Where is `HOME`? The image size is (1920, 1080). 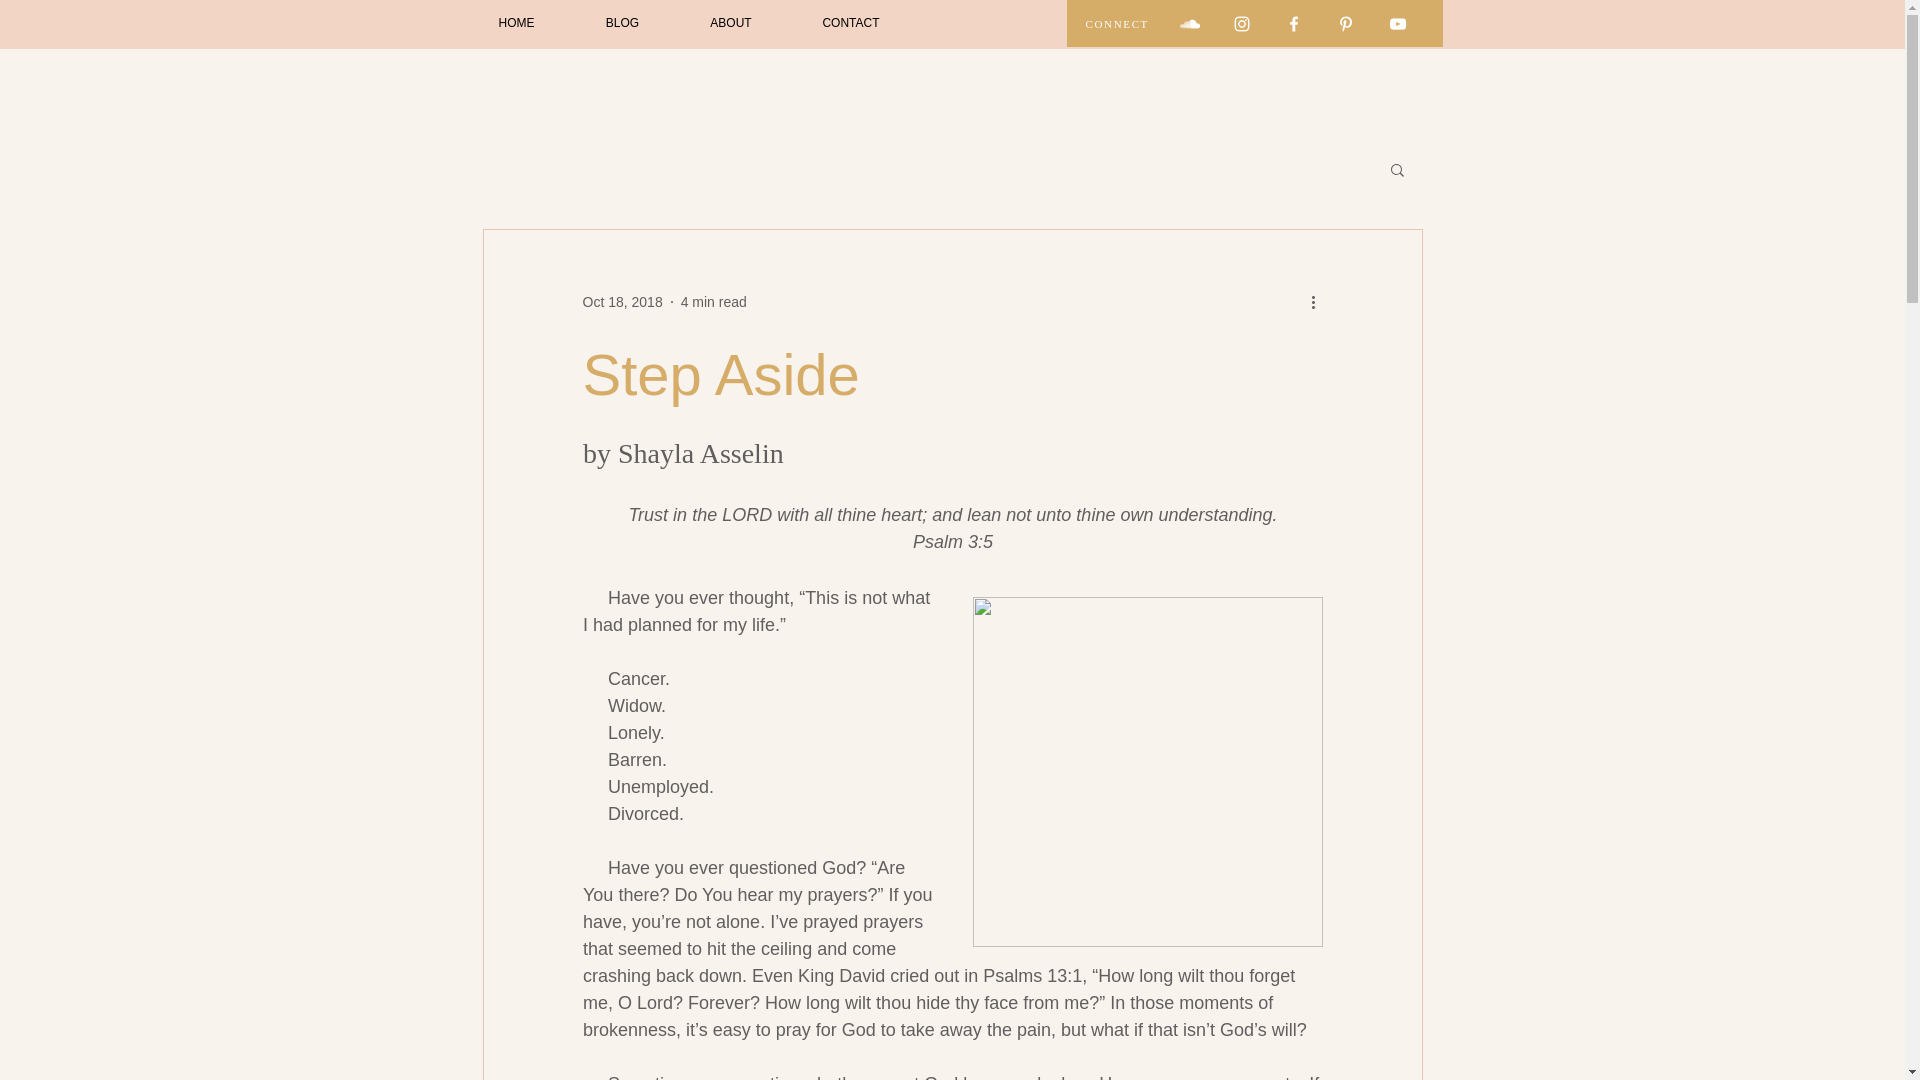
HOME is located at coordinates (516, 24).